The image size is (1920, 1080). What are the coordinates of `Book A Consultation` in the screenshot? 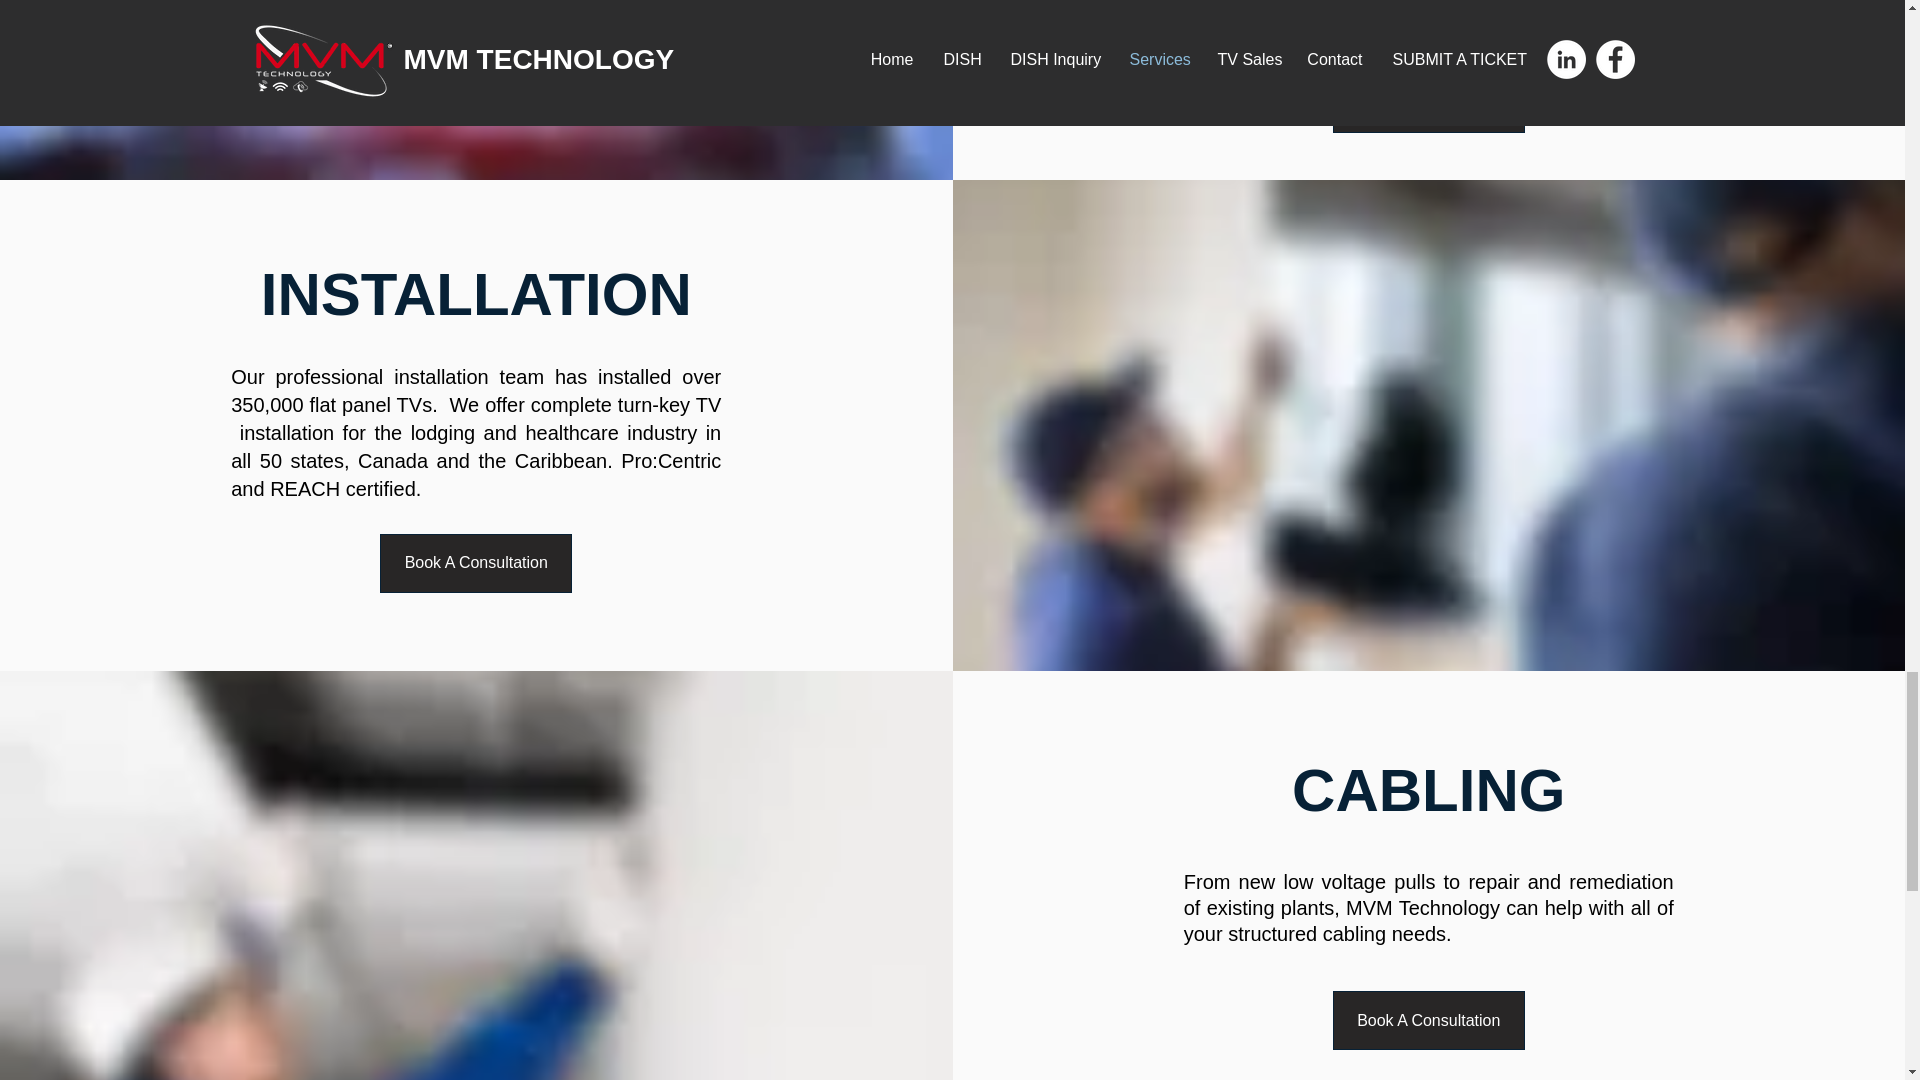 It's located at (1428, 103).